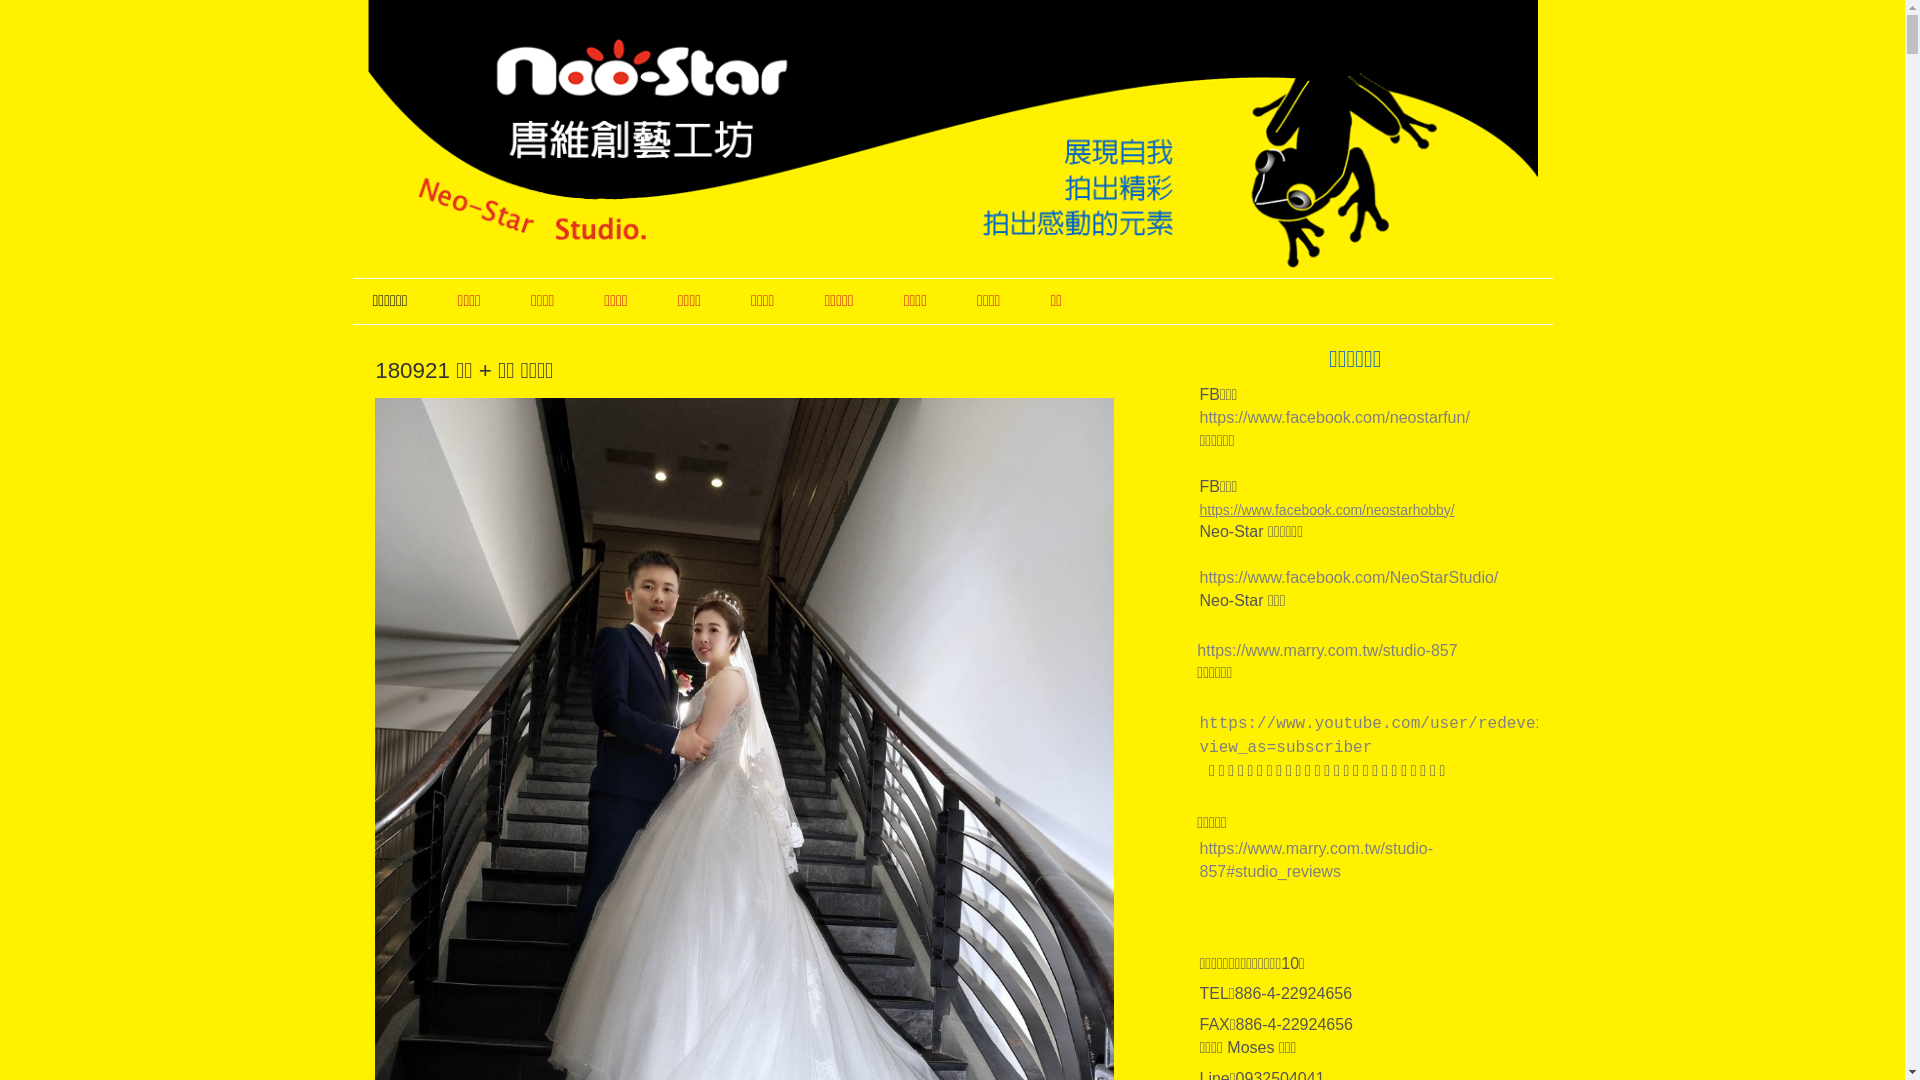 The width and height of the screenshot is (1920, 1080). What do you see at coordinates (1326, 510) in the screenshot?
I see `https://www.facebook.com/neostarhobby/` at bounding box center [1326, 510].